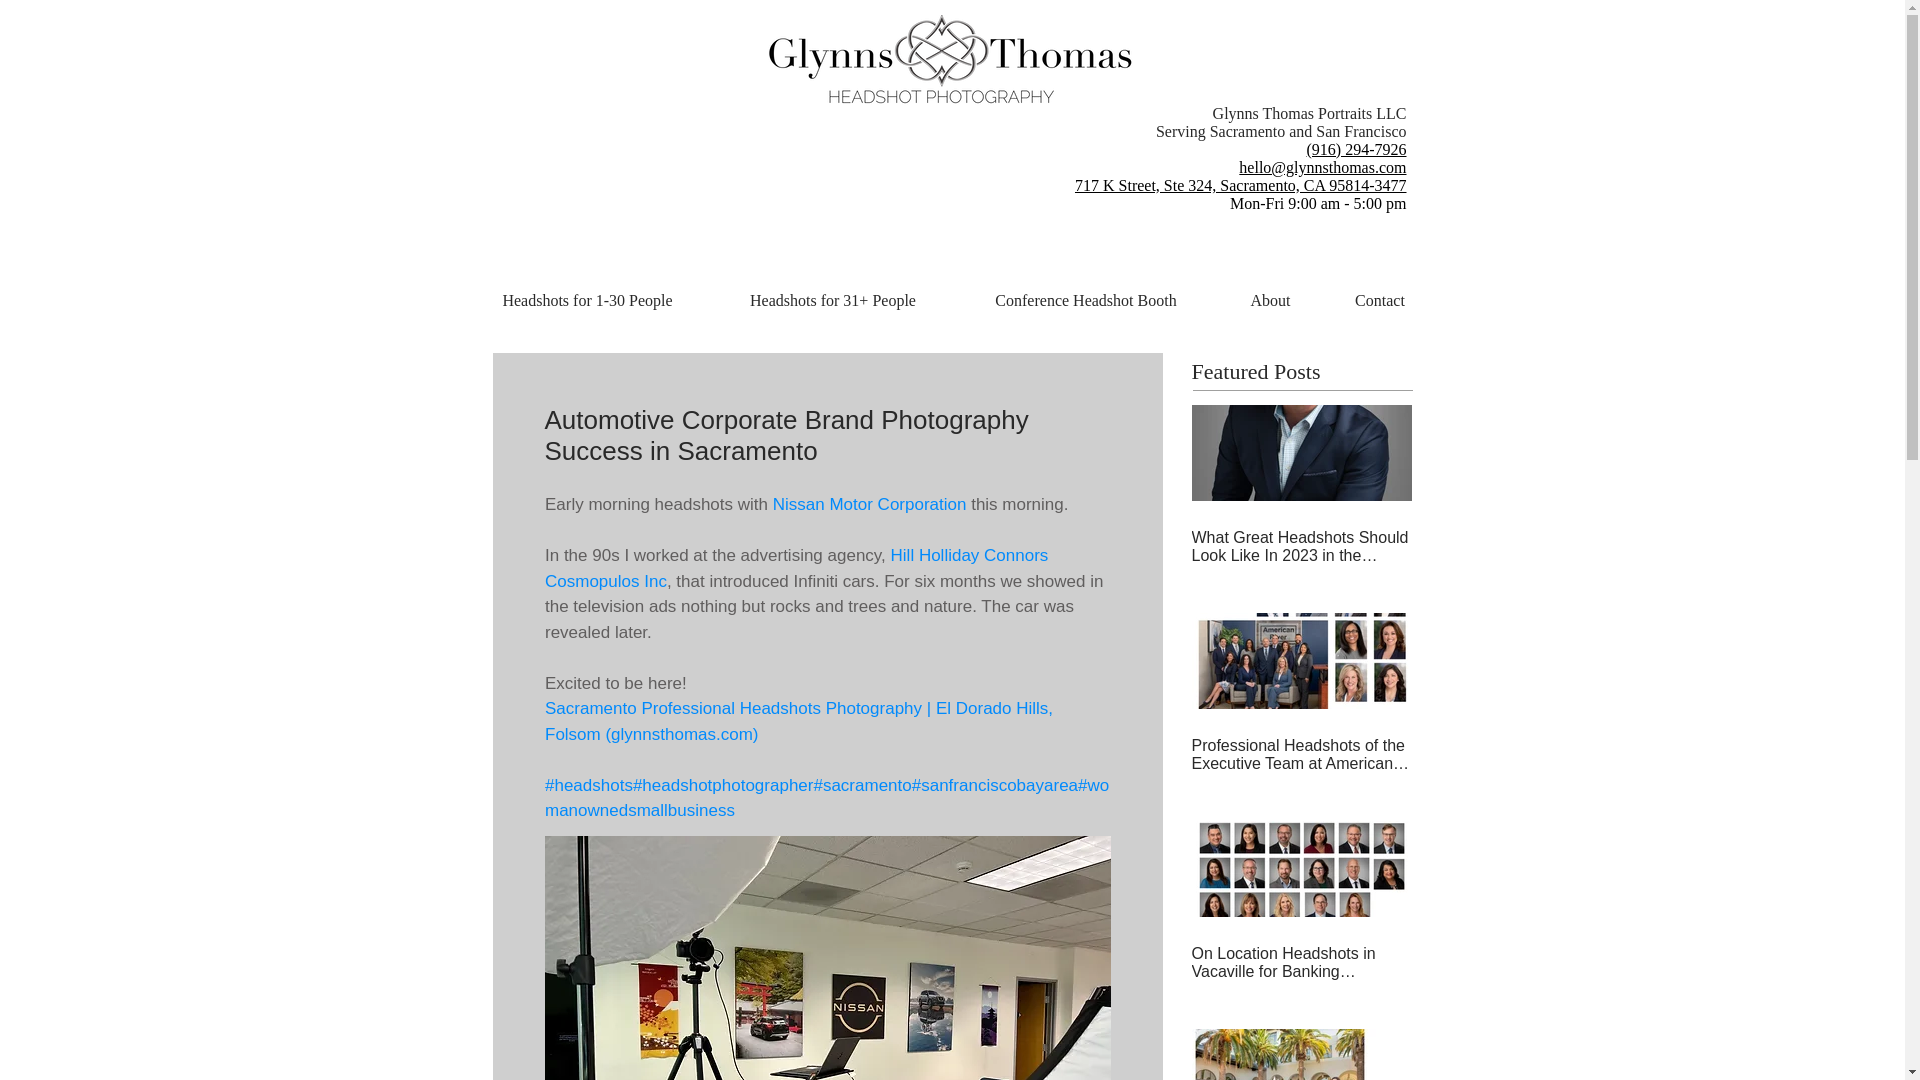 Image resolution: width=1920 pixels, height=1080 pixels. I want to click on Conference Headshot Booth, so click(1086, 300).